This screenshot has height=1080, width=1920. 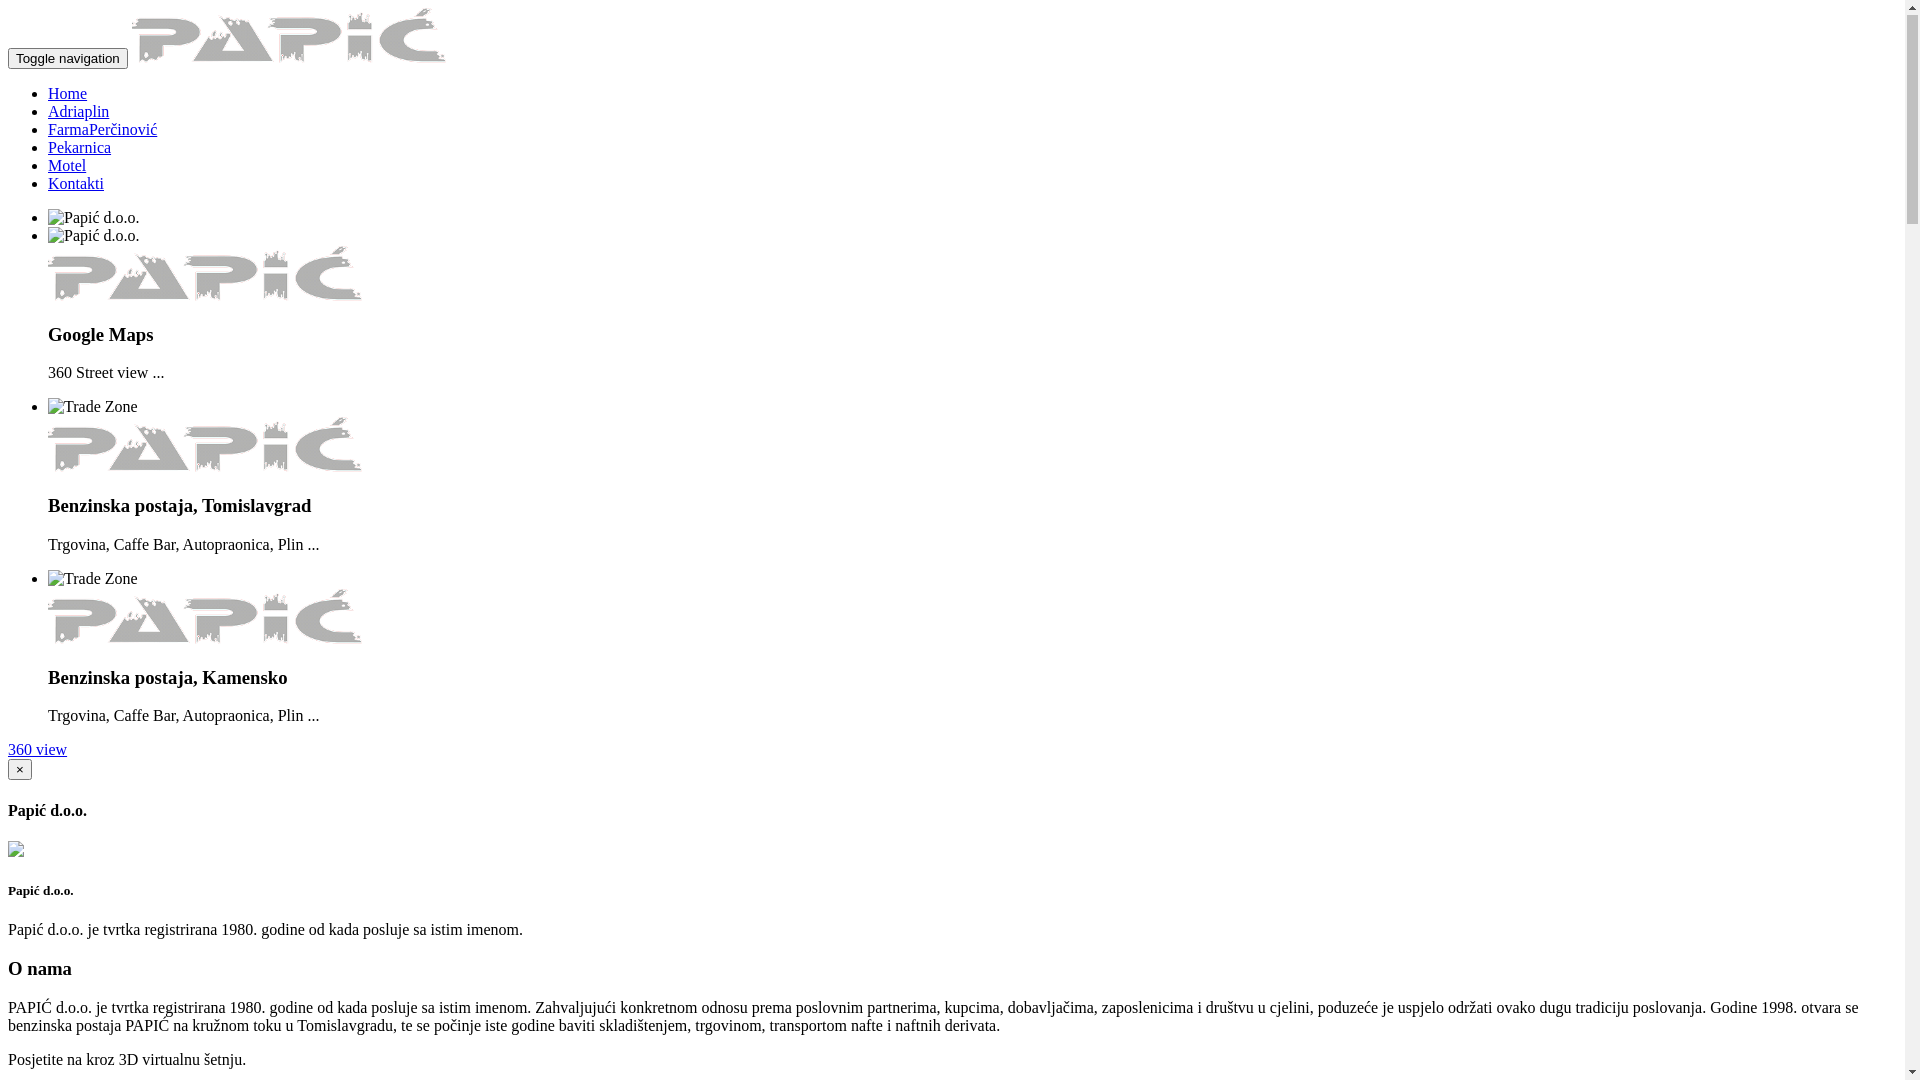 I want to click on Motel, so click(x=67, y=166).